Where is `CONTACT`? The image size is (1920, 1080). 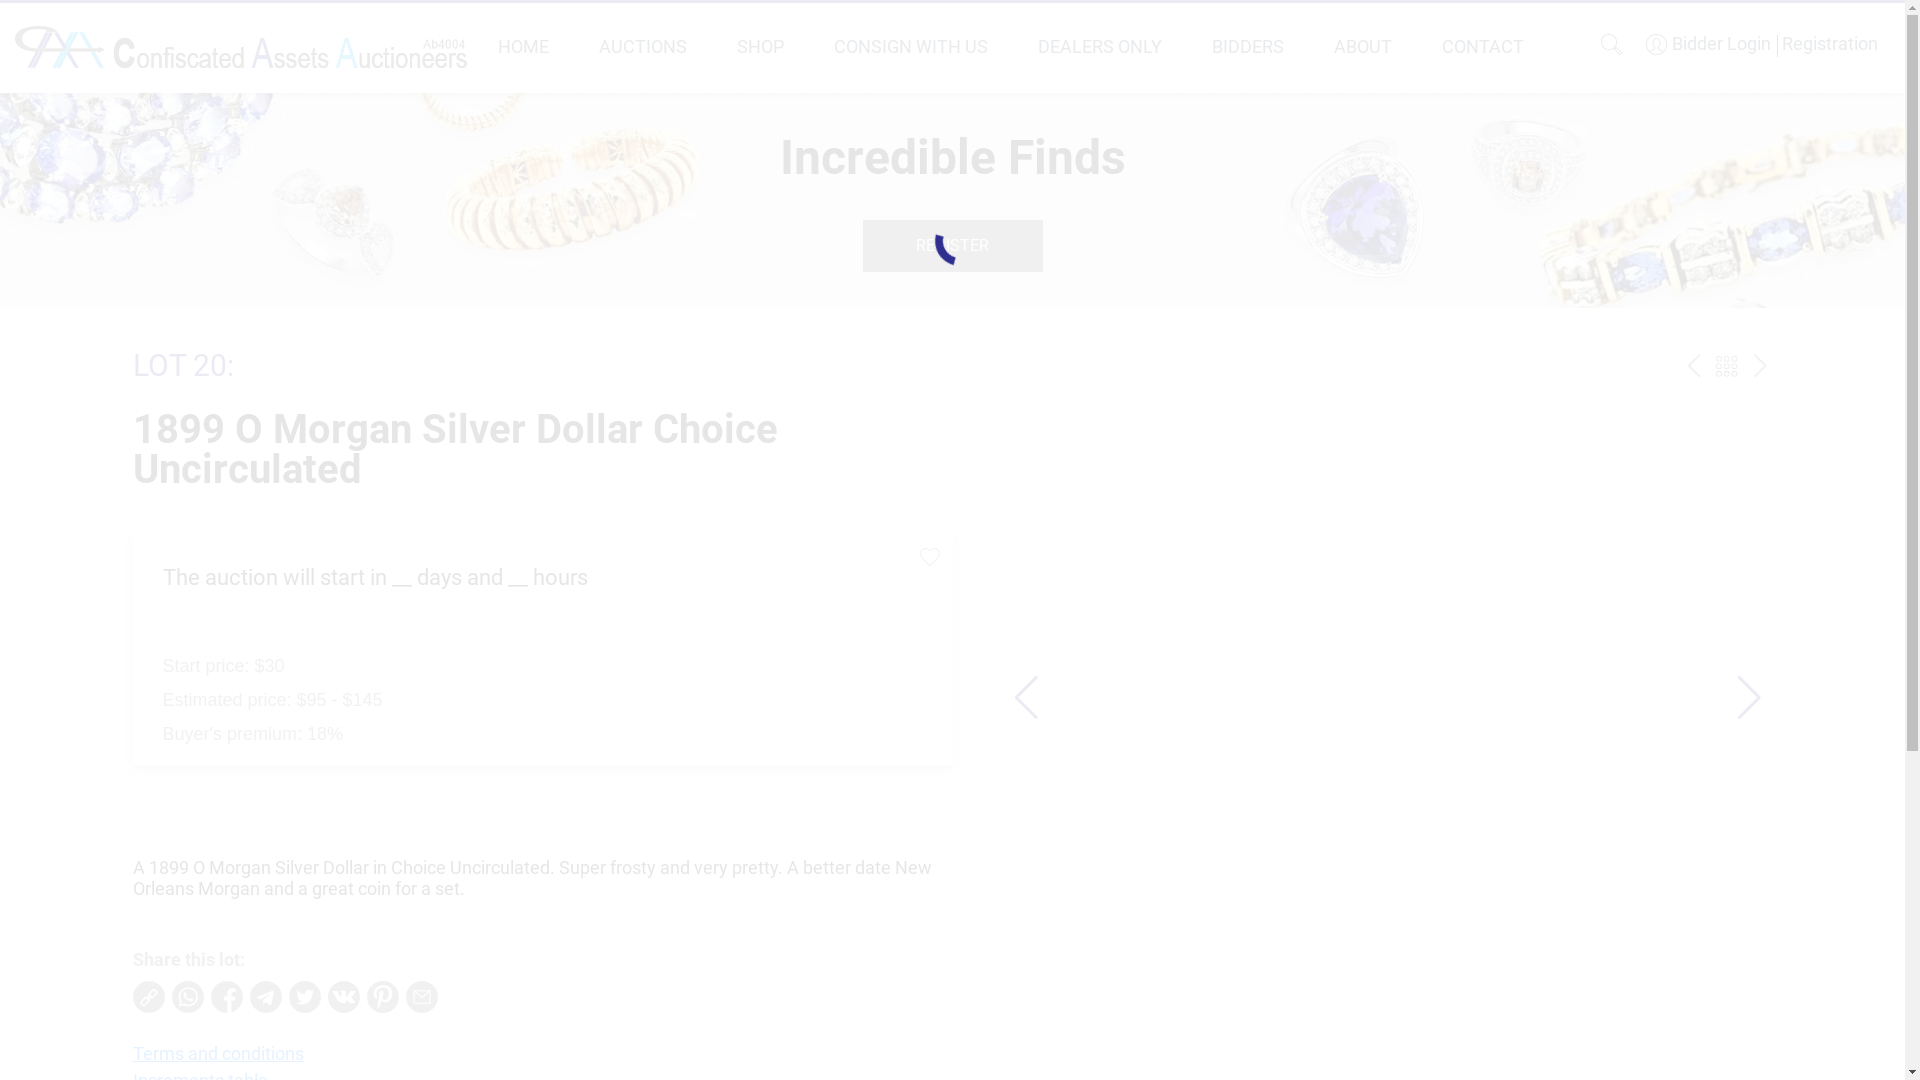
CONTACT is located at coordinates (1483, 46).